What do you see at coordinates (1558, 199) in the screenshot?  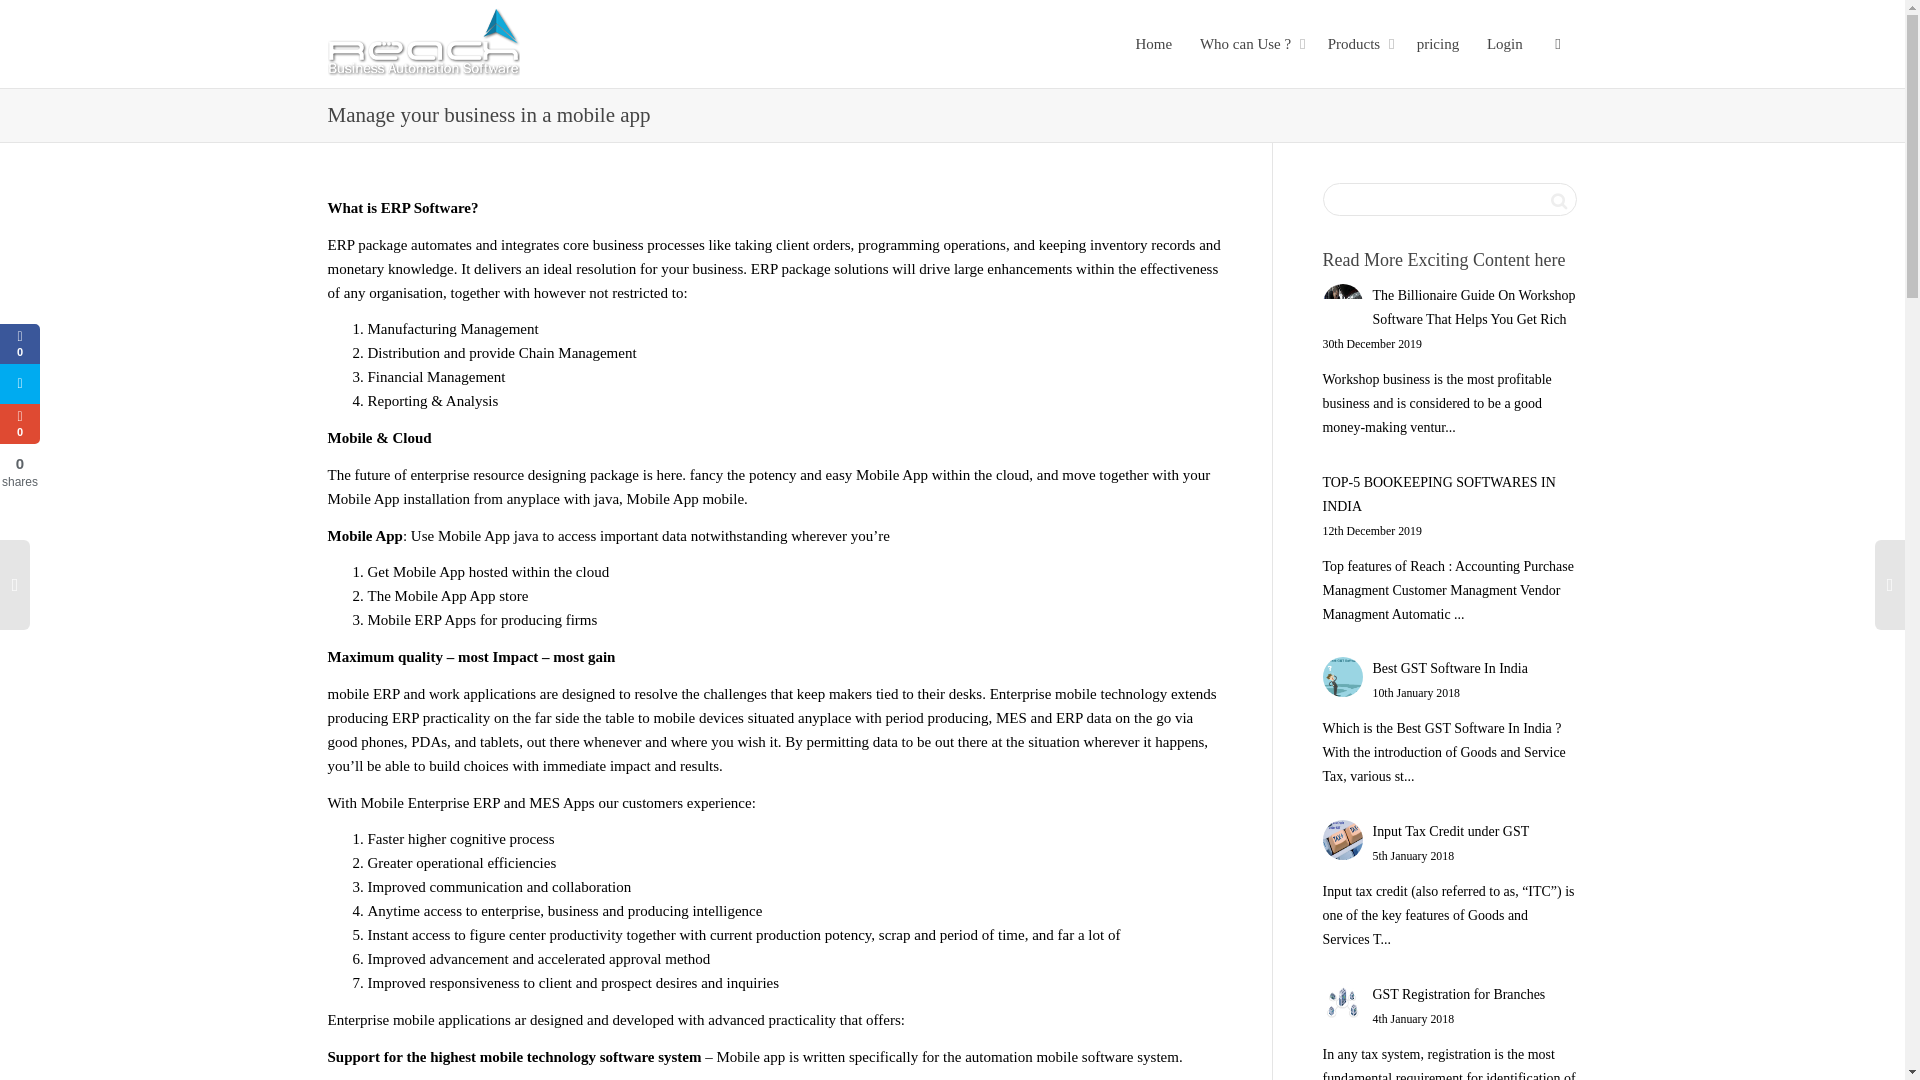 I see `Search` at bounding box center [1558, 199].